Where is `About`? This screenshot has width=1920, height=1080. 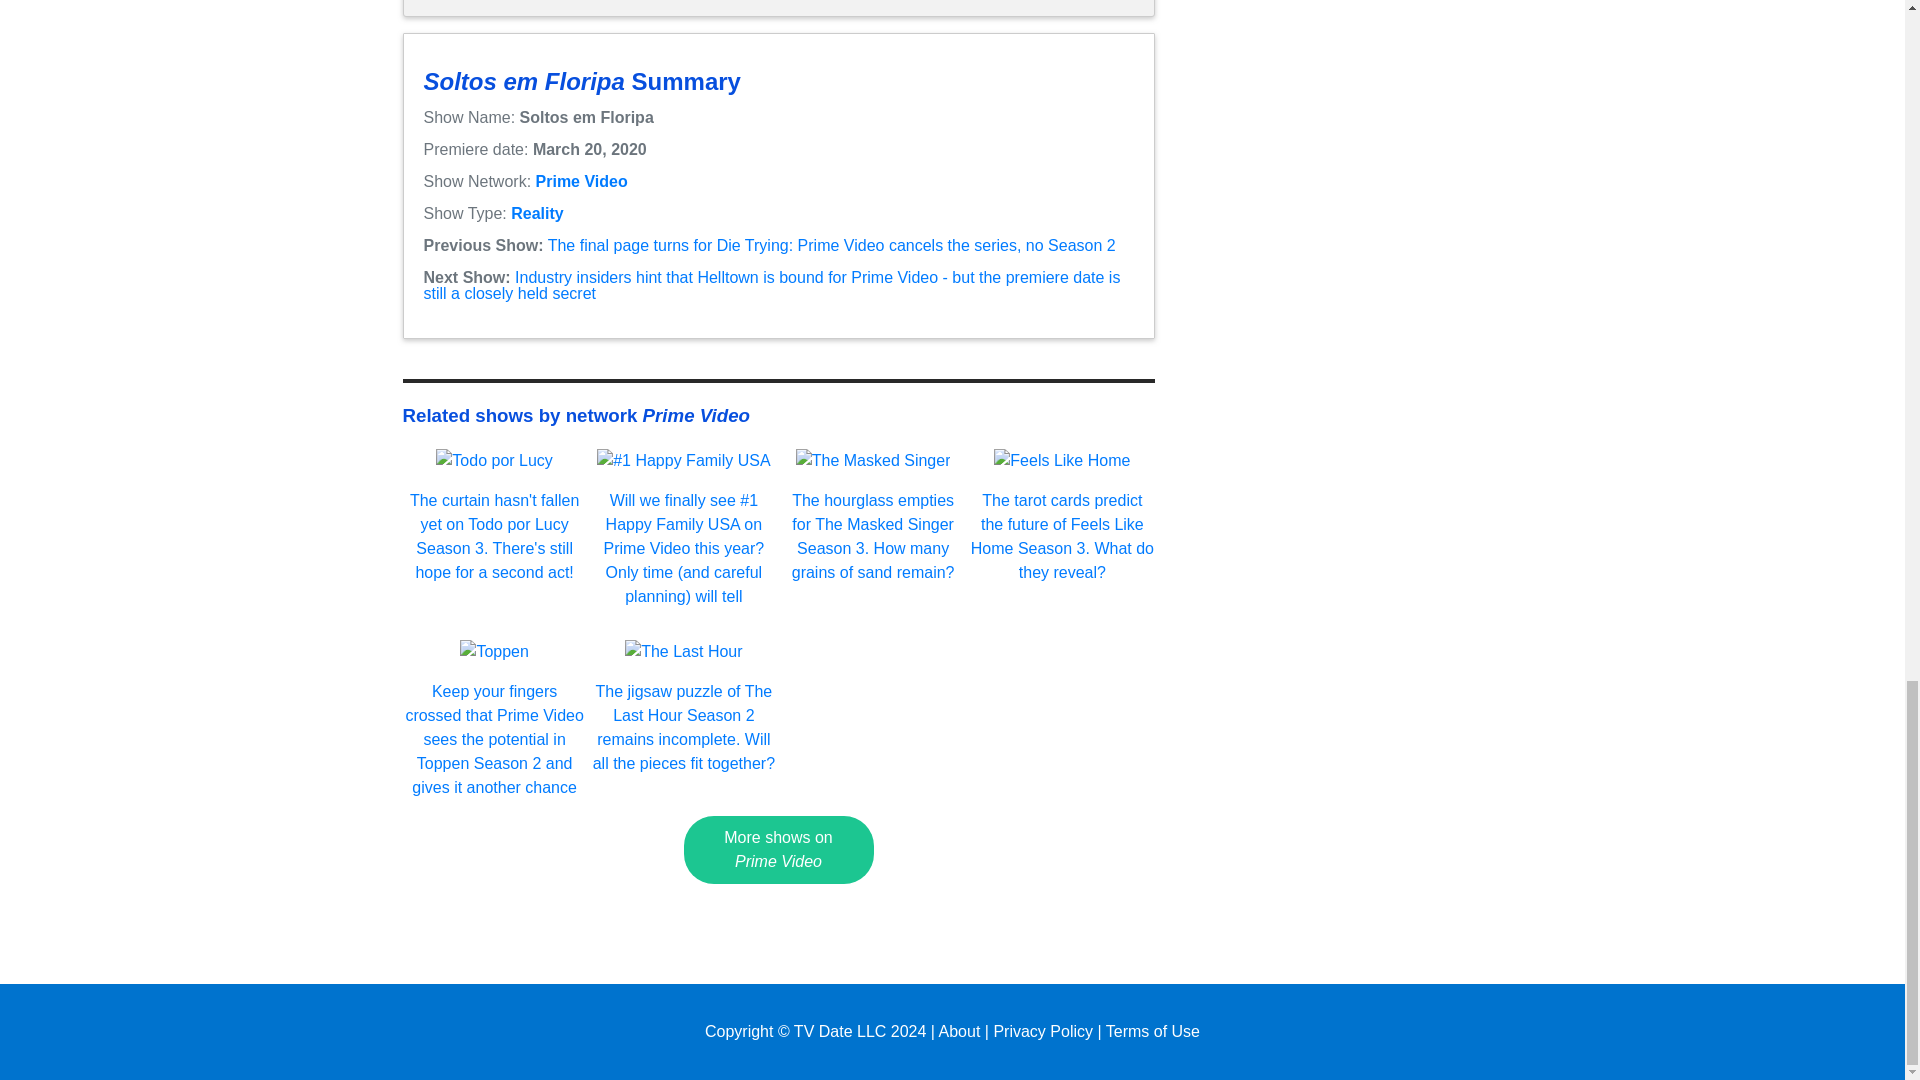 About is located at coordinates (960, 1031).